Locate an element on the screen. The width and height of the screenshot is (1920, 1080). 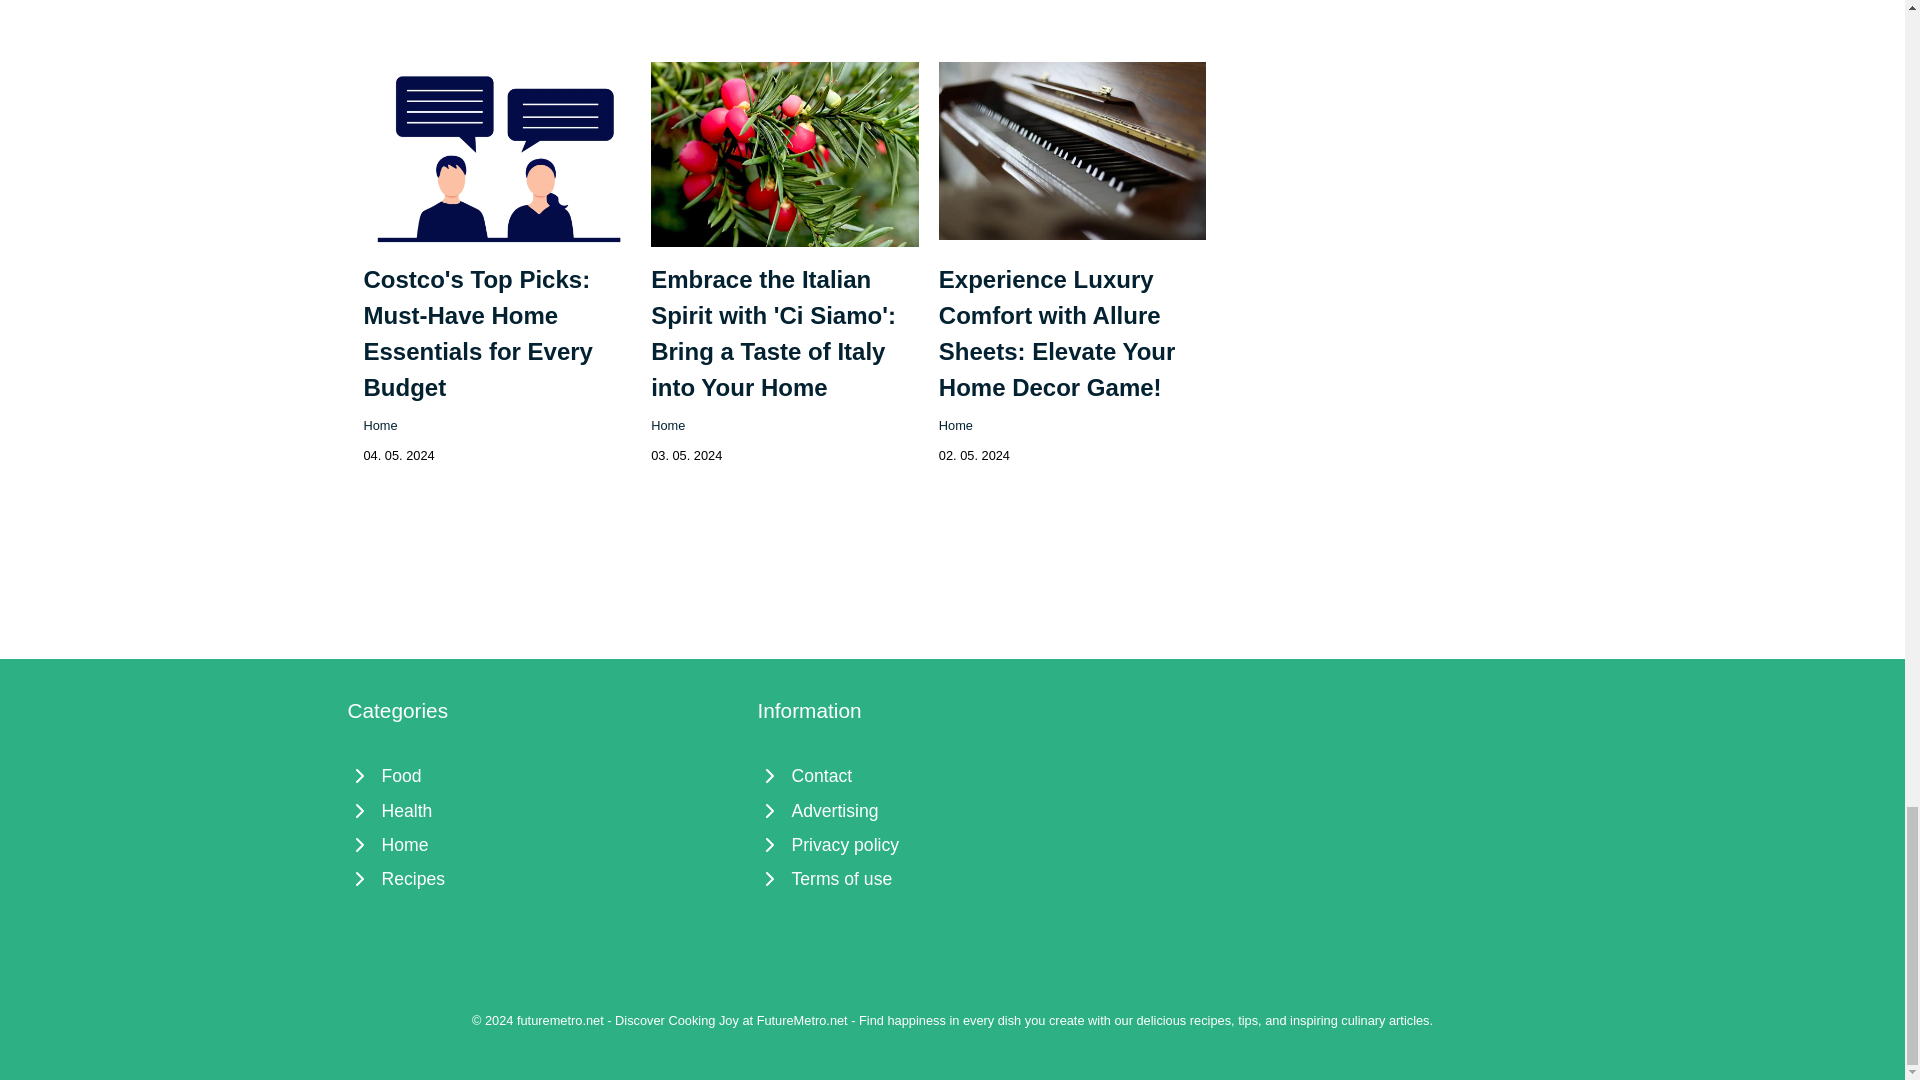
Home is located at coordinates (956, 425).